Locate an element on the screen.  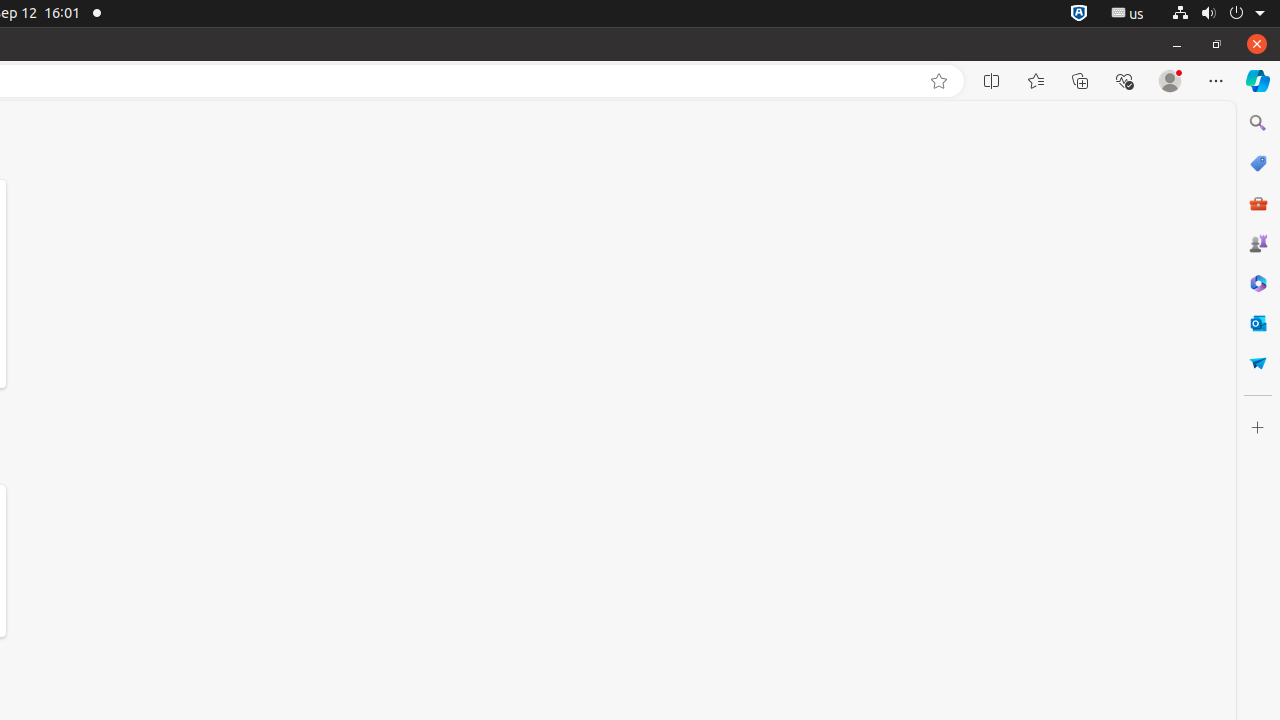
Copilot (Ctrl+Shift+.) is located at coordinates (1258, 81).